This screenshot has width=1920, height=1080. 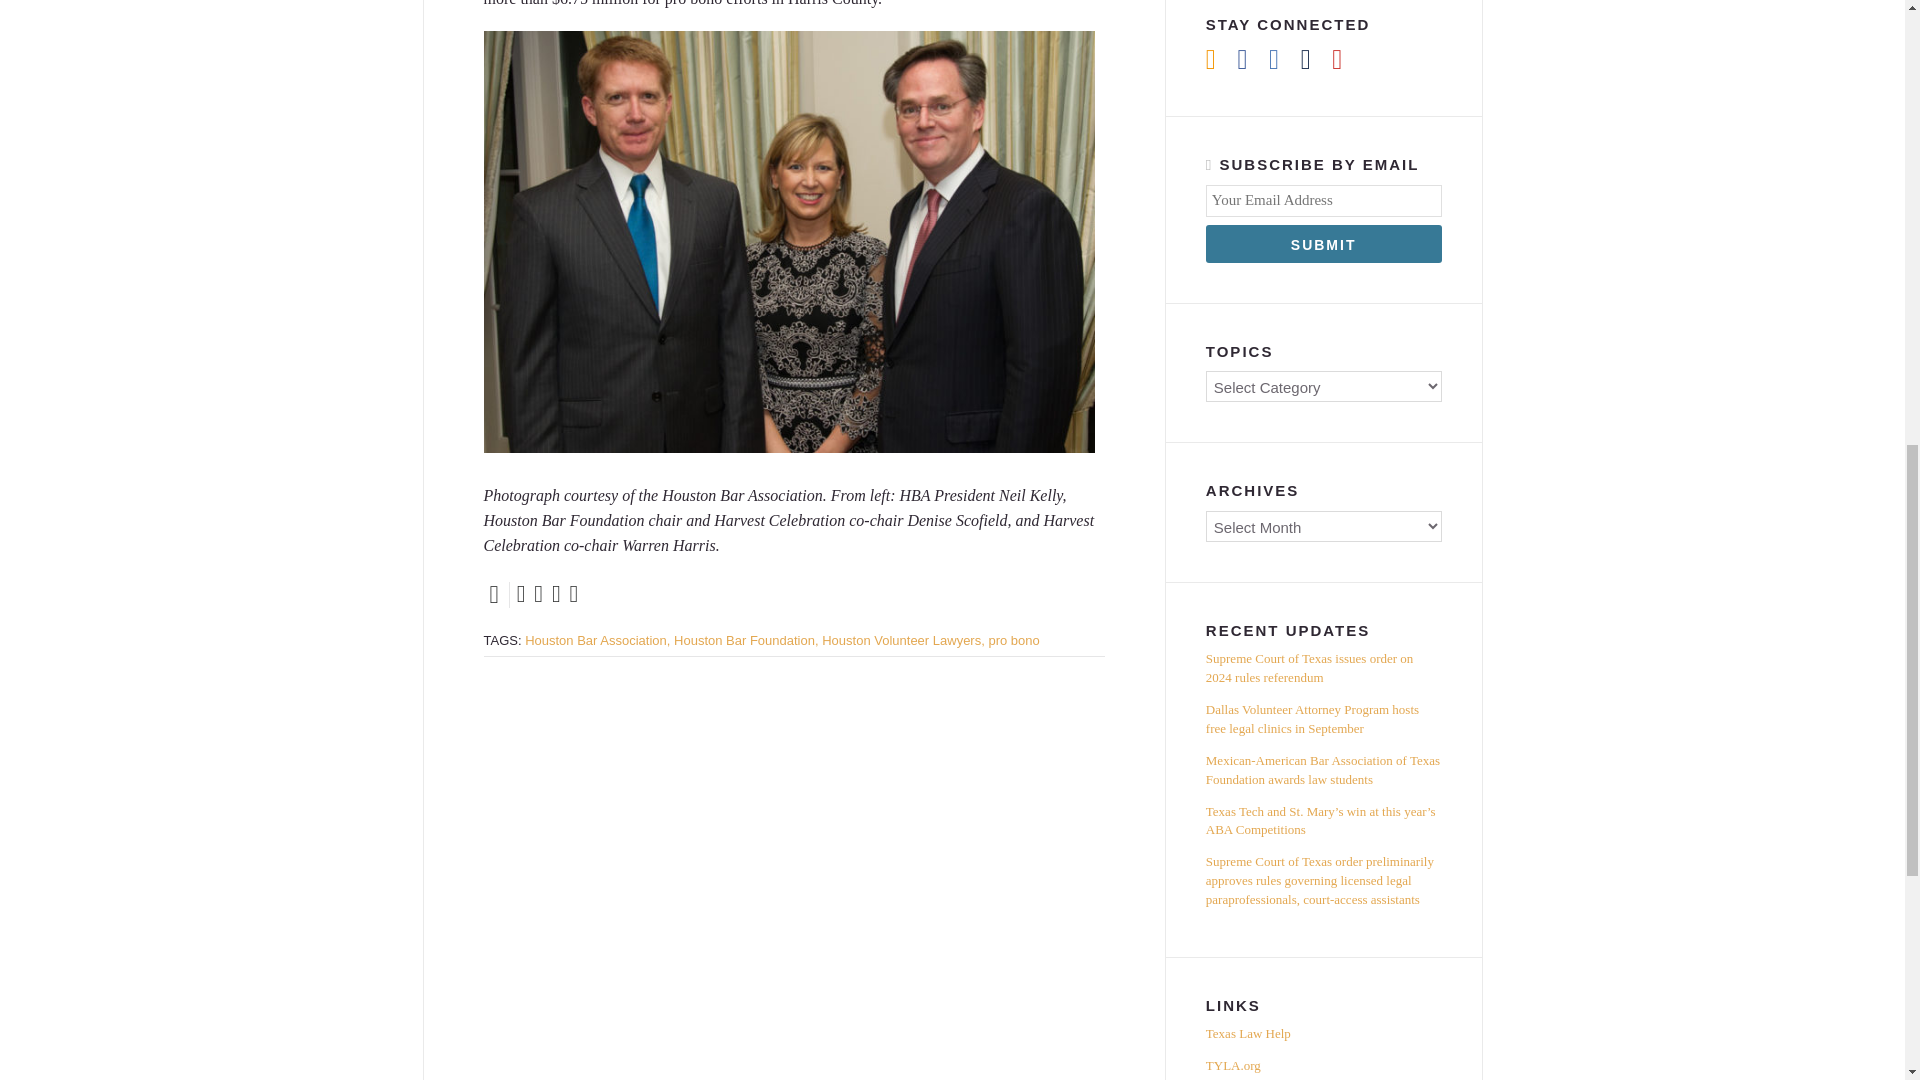 What do you see at coordinates (902, 640) in the screenshot?
I see `Houston Volunteer Lawyers,` at bounding box center [902, 640].